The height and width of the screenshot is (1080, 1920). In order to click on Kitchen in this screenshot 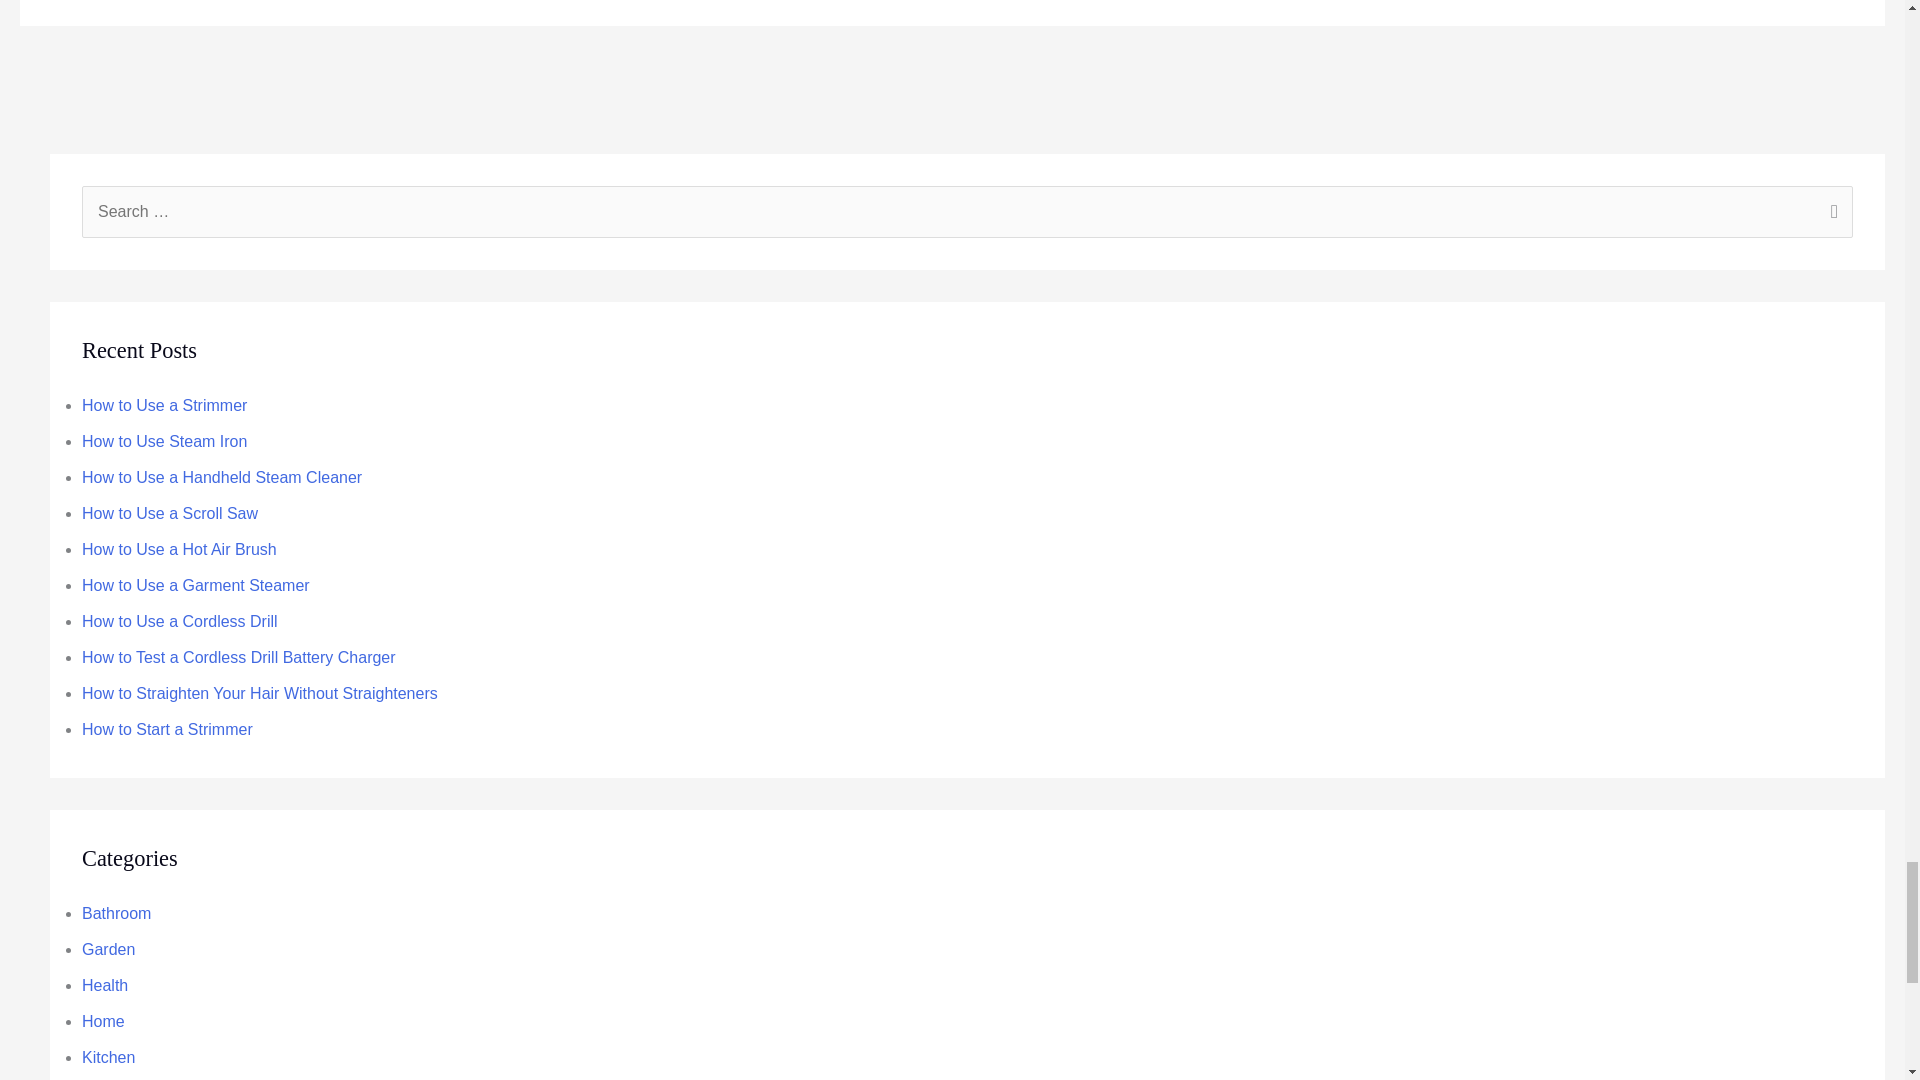, I will do `click(108, 1056)`.